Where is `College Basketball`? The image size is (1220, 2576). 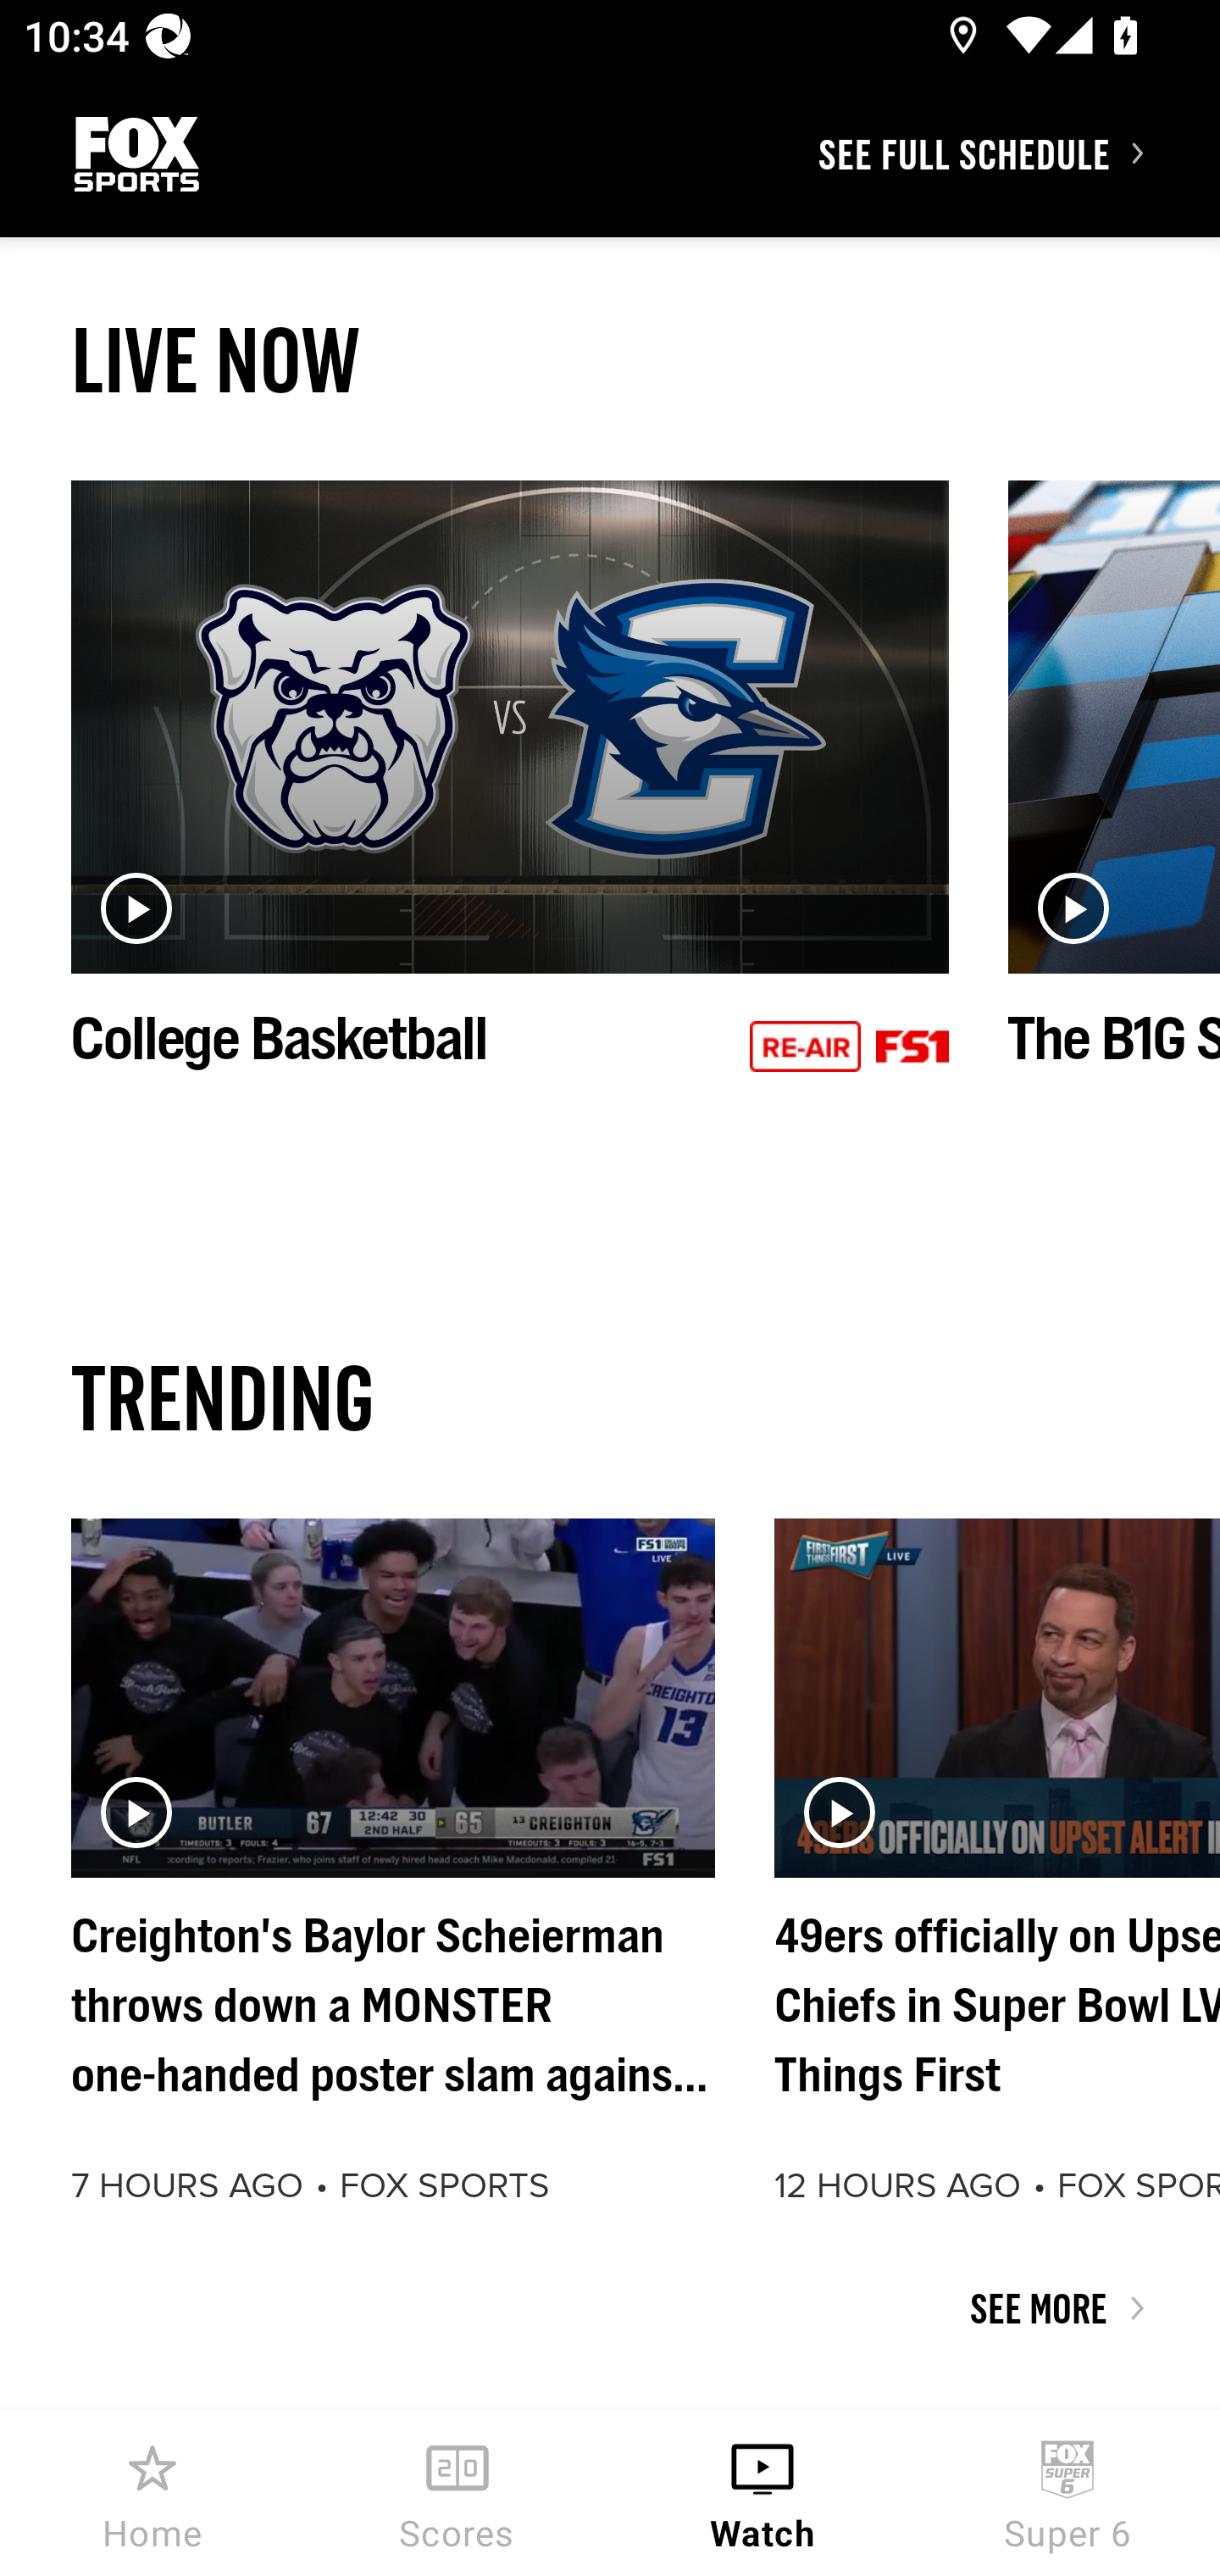 College Basketball is located at coordinates (510, 812).